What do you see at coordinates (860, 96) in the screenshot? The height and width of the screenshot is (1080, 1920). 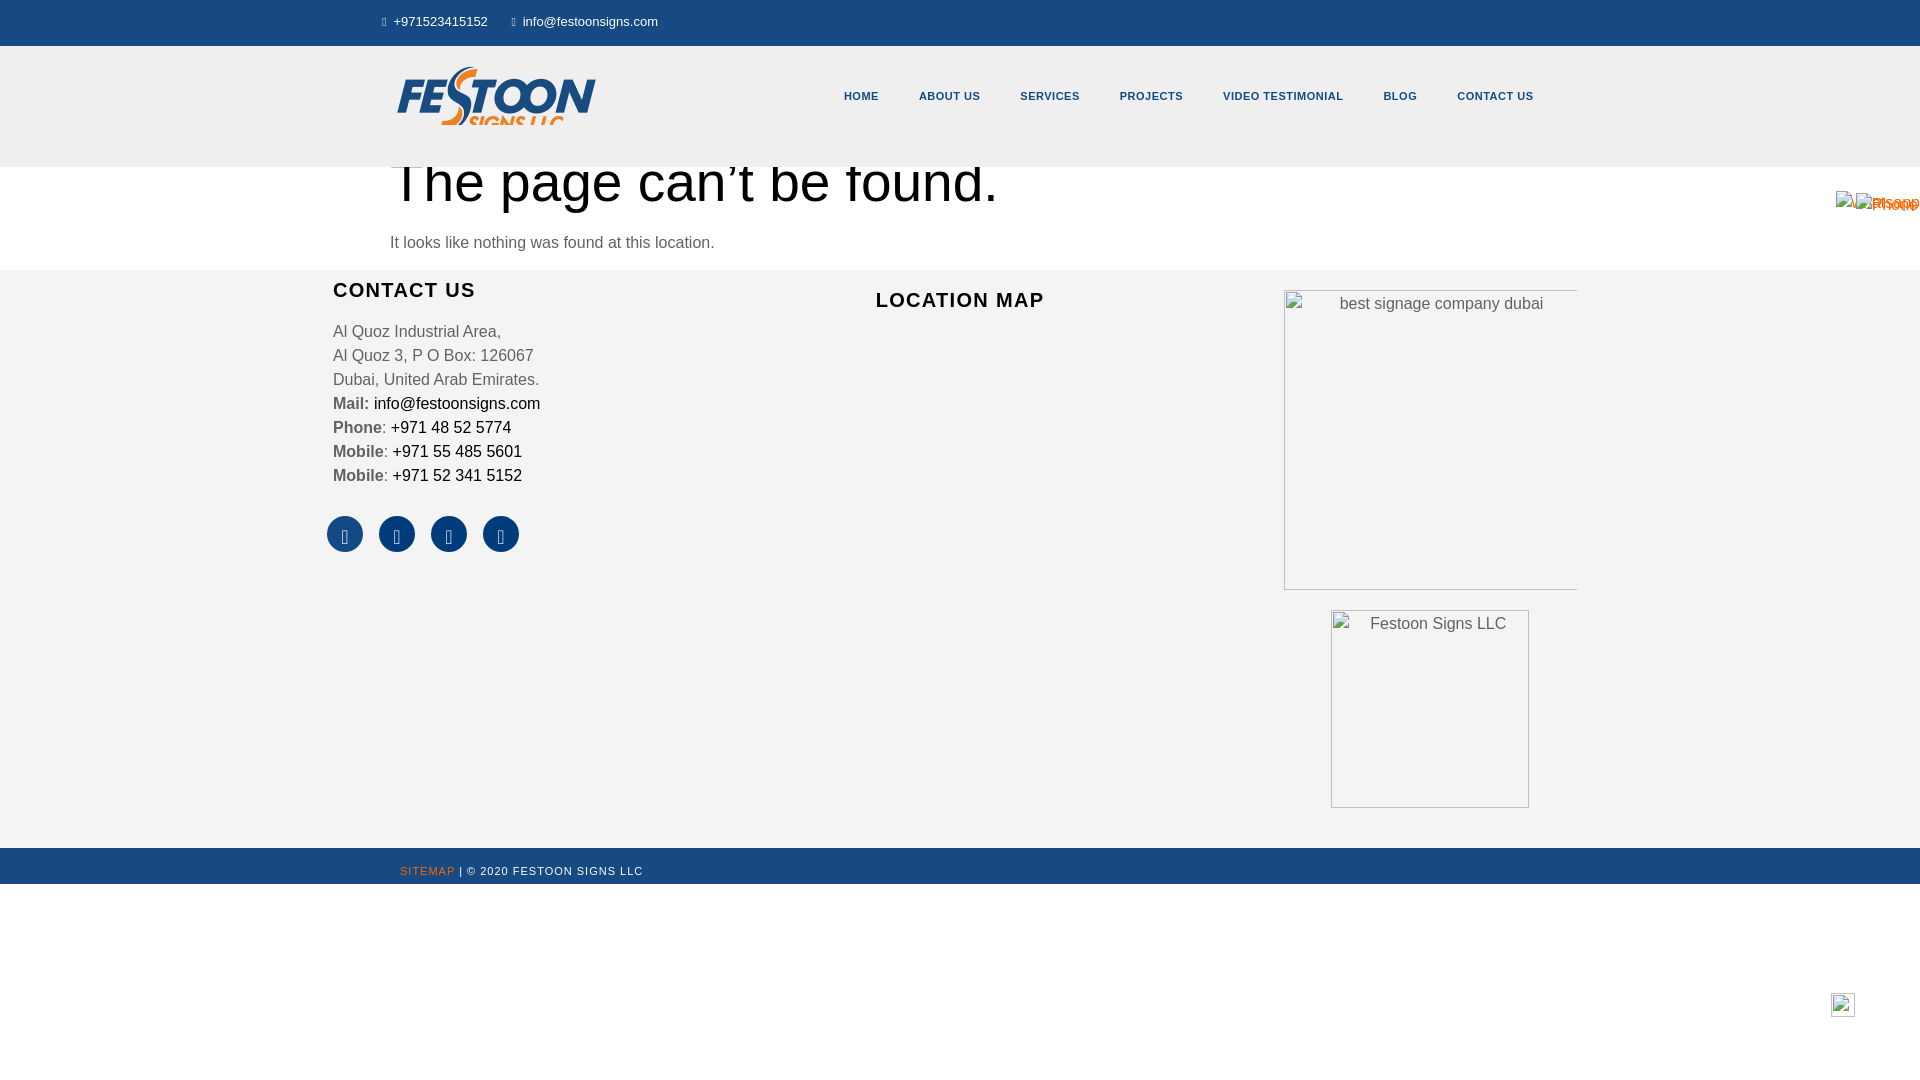 I see `HOME` at bounding box center [860, 96].